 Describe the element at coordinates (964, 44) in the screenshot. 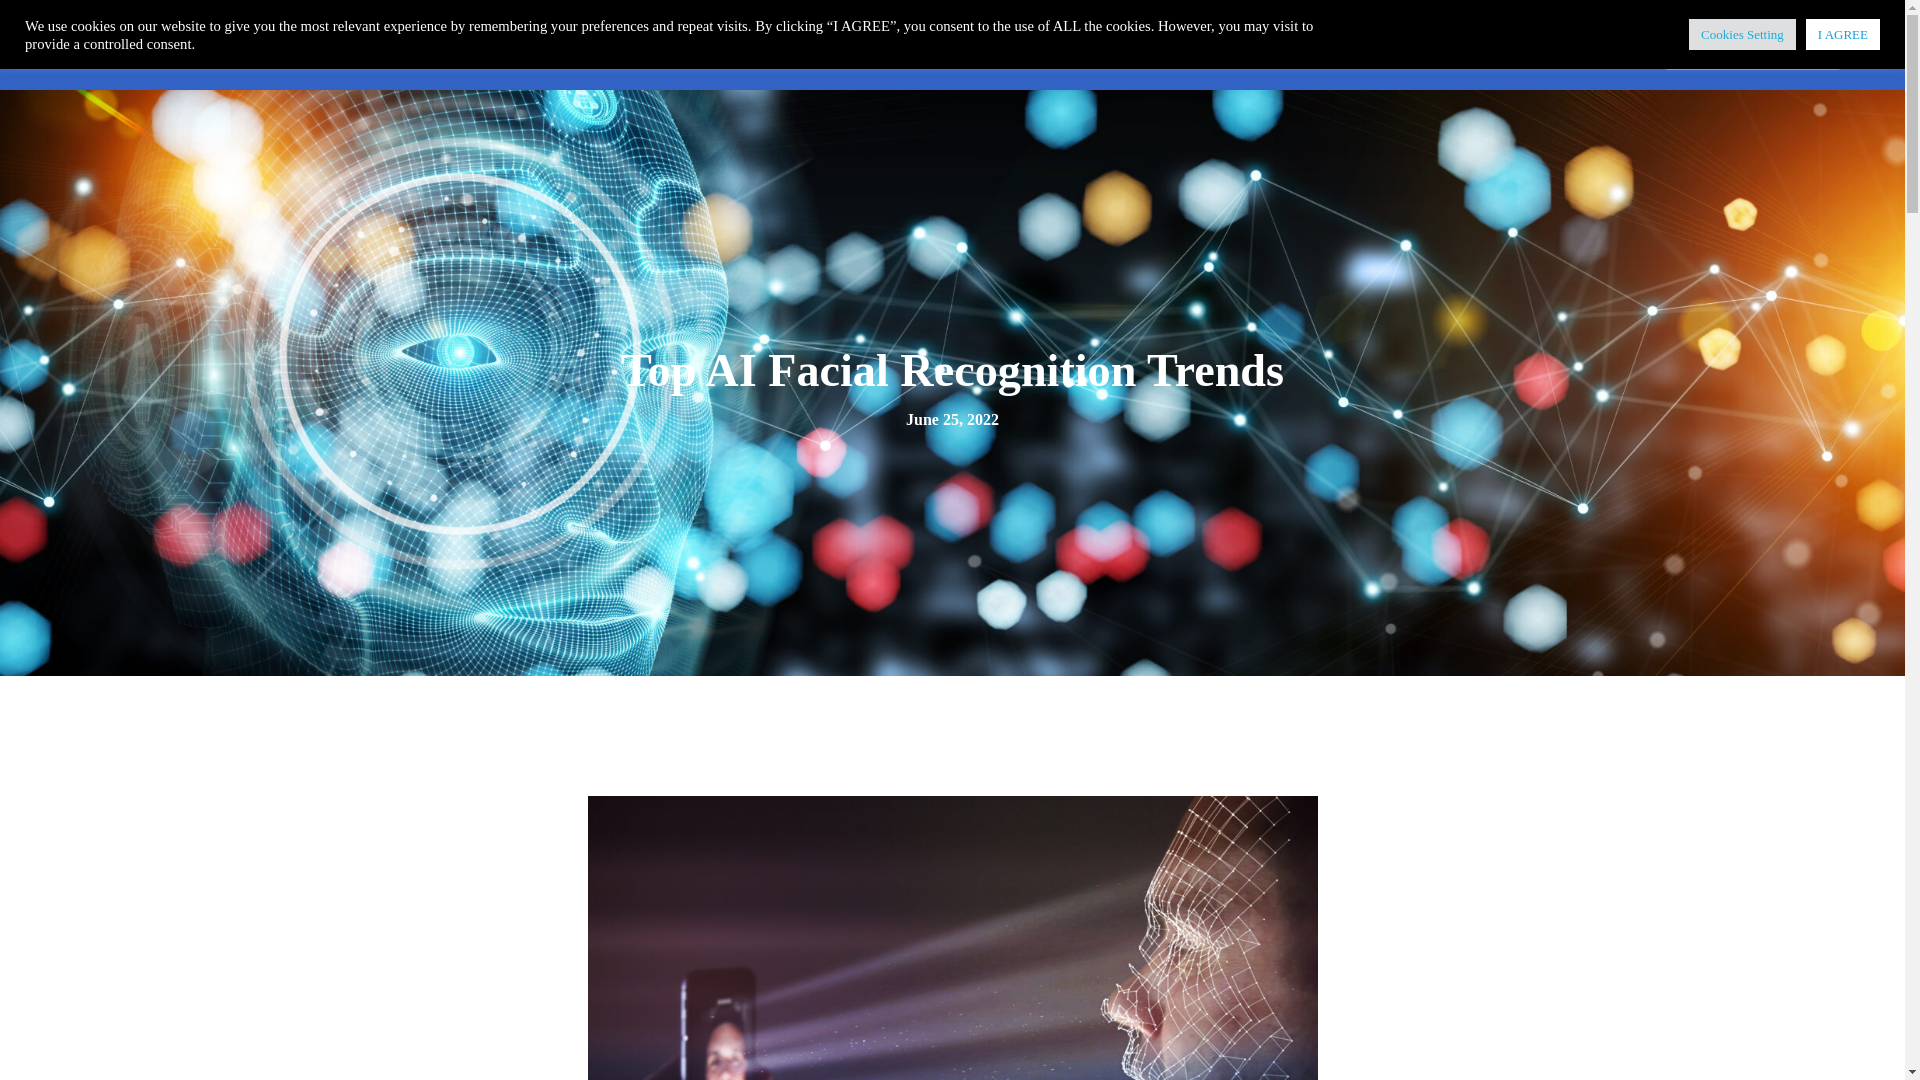

I see `ABOUT` at that location.